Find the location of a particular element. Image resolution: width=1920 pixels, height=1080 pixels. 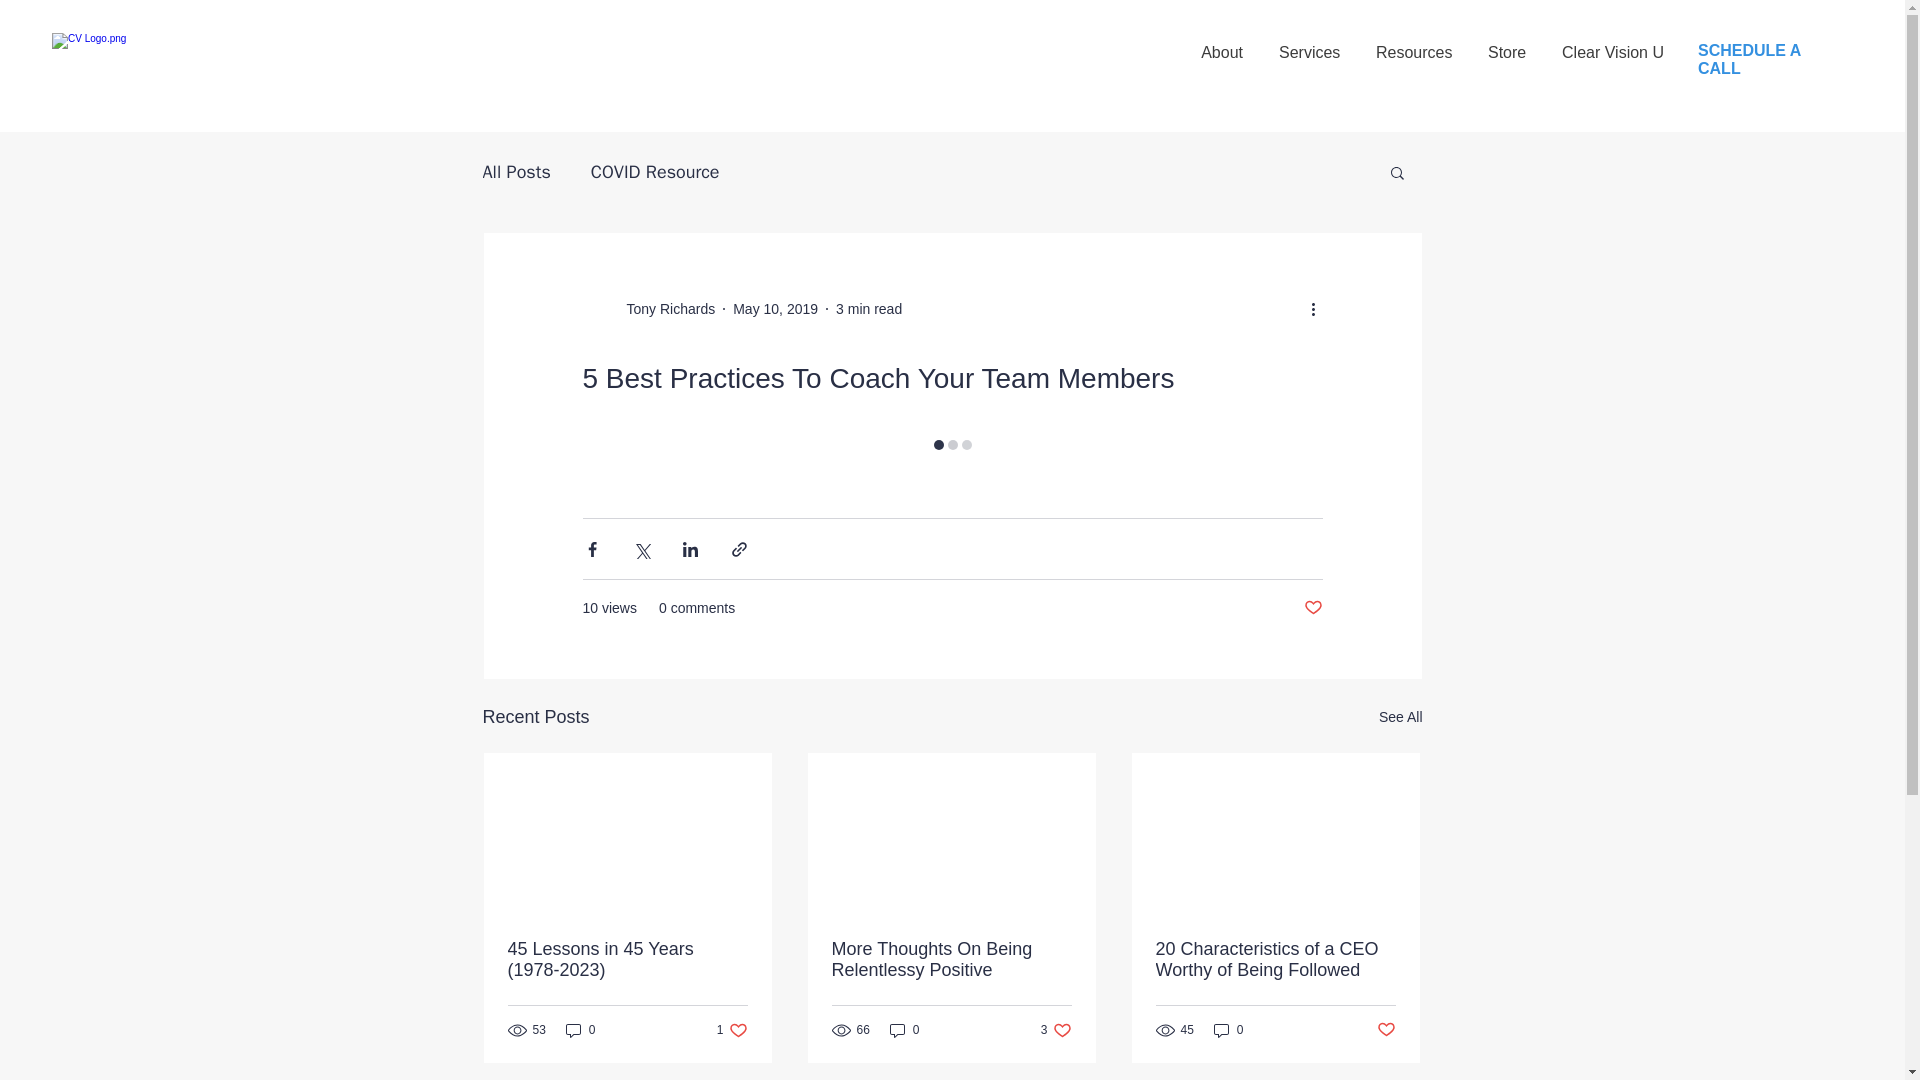

Tony Richards is located at coordinates (1386, 1030).